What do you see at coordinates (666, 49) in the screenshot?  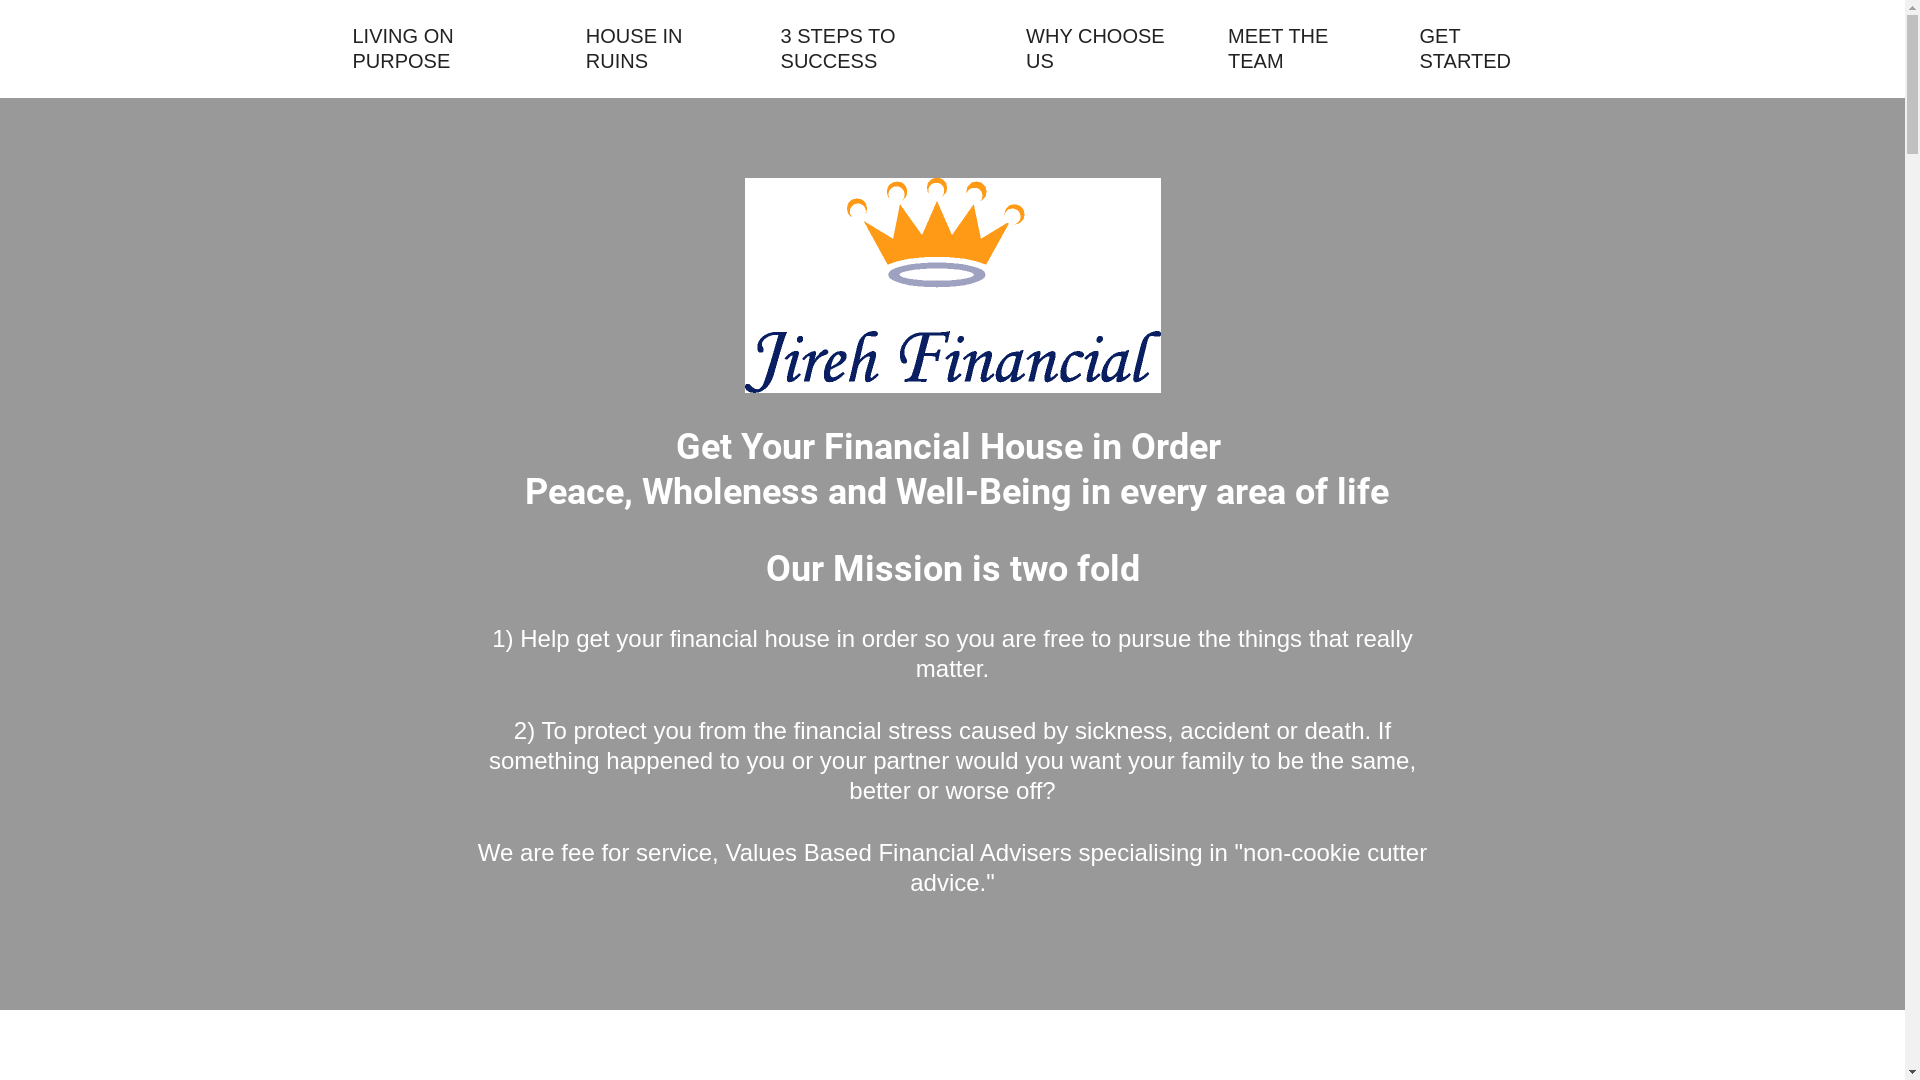 I see `HOUSE IN RUINS` at bounding box center [666, 49].